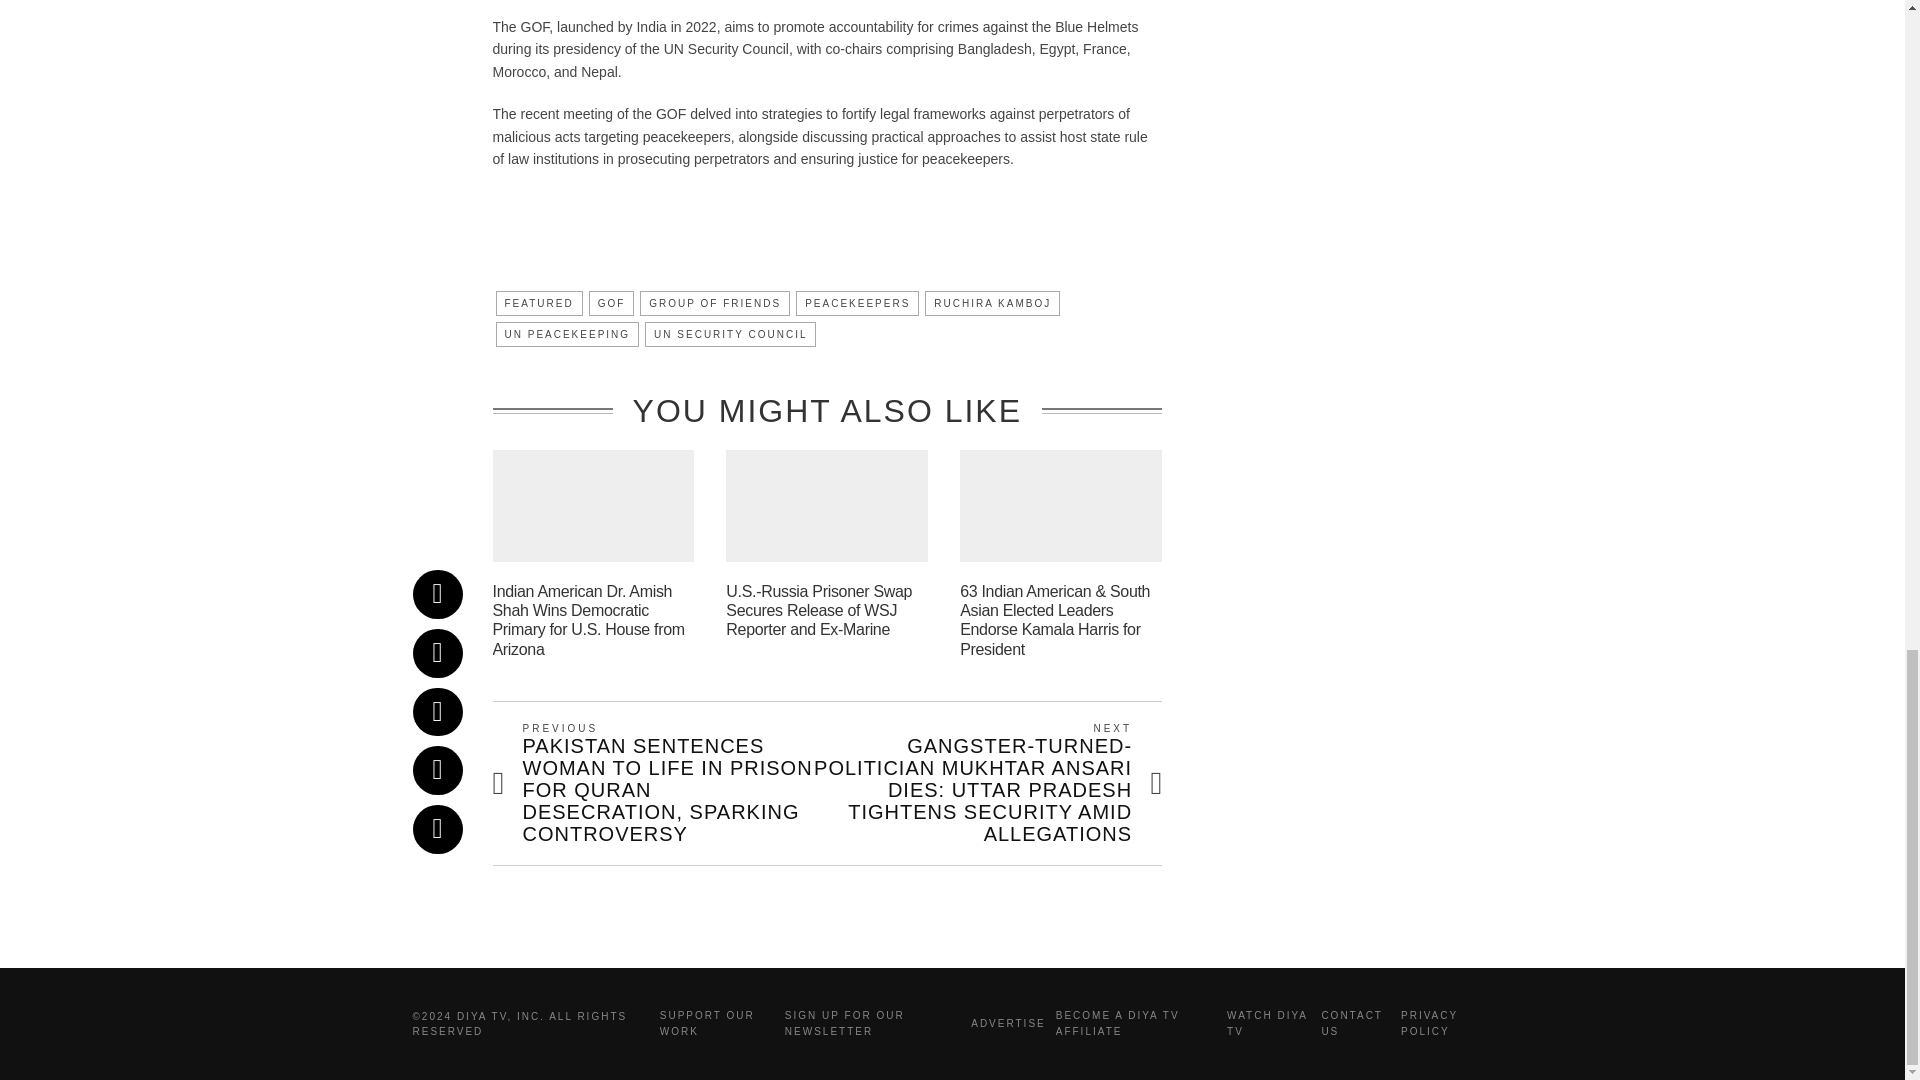  What do you see at coordinates (858, 303) in the screenshot?
I see `PEACEKEEPERS` at bounding box center [858, 303].